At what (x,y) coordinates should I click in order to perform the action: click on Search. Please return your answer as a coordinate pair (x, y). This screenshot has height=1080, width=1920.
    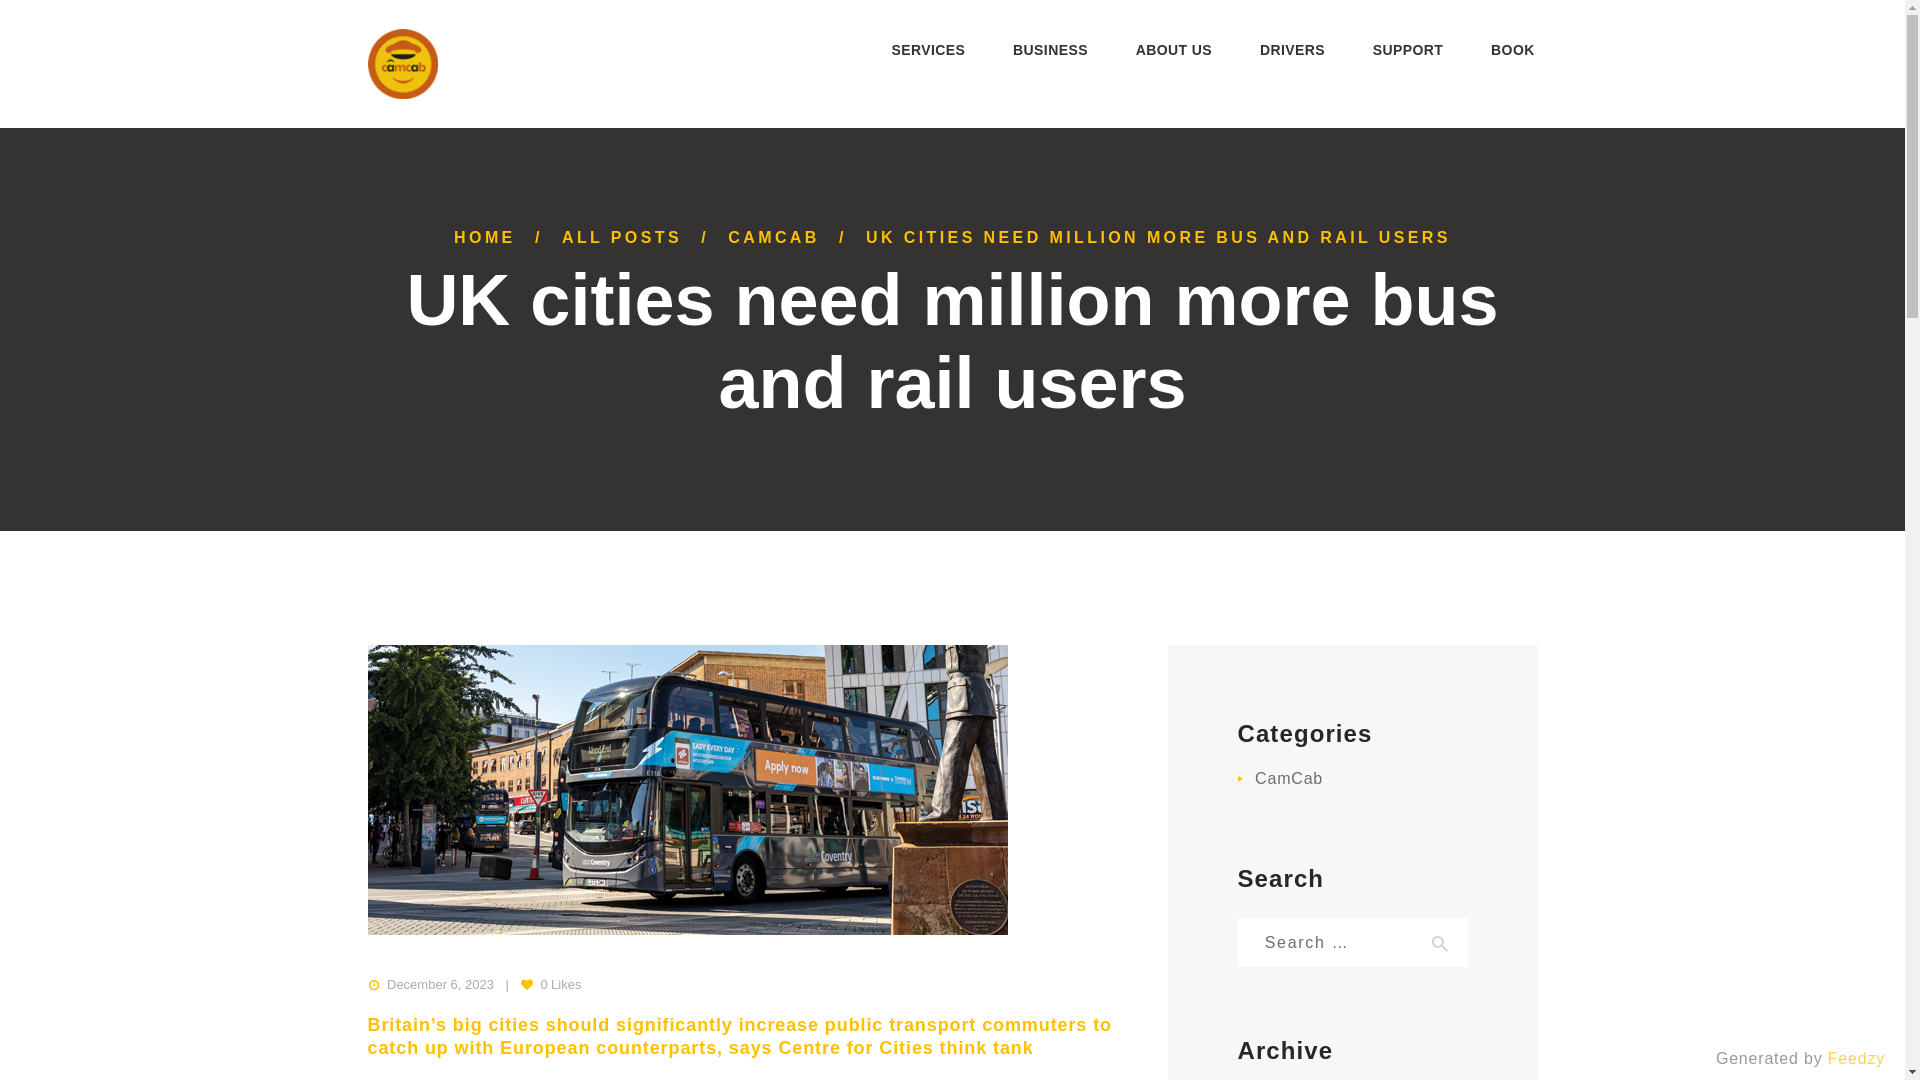
    Looking at the image, I should click on (1440, 942).